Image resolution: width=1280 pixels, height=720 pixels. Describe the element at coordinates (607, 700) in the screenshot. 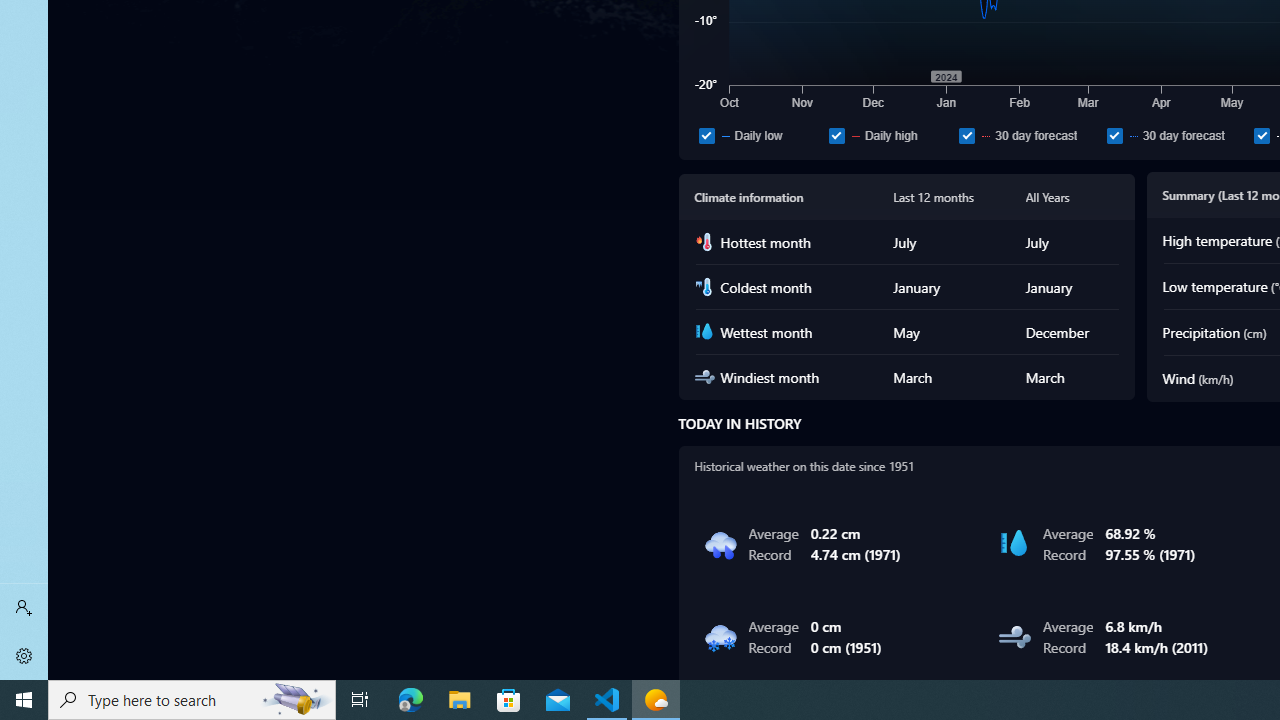

I see `Visual Studio Code - 1 running window` at that location.